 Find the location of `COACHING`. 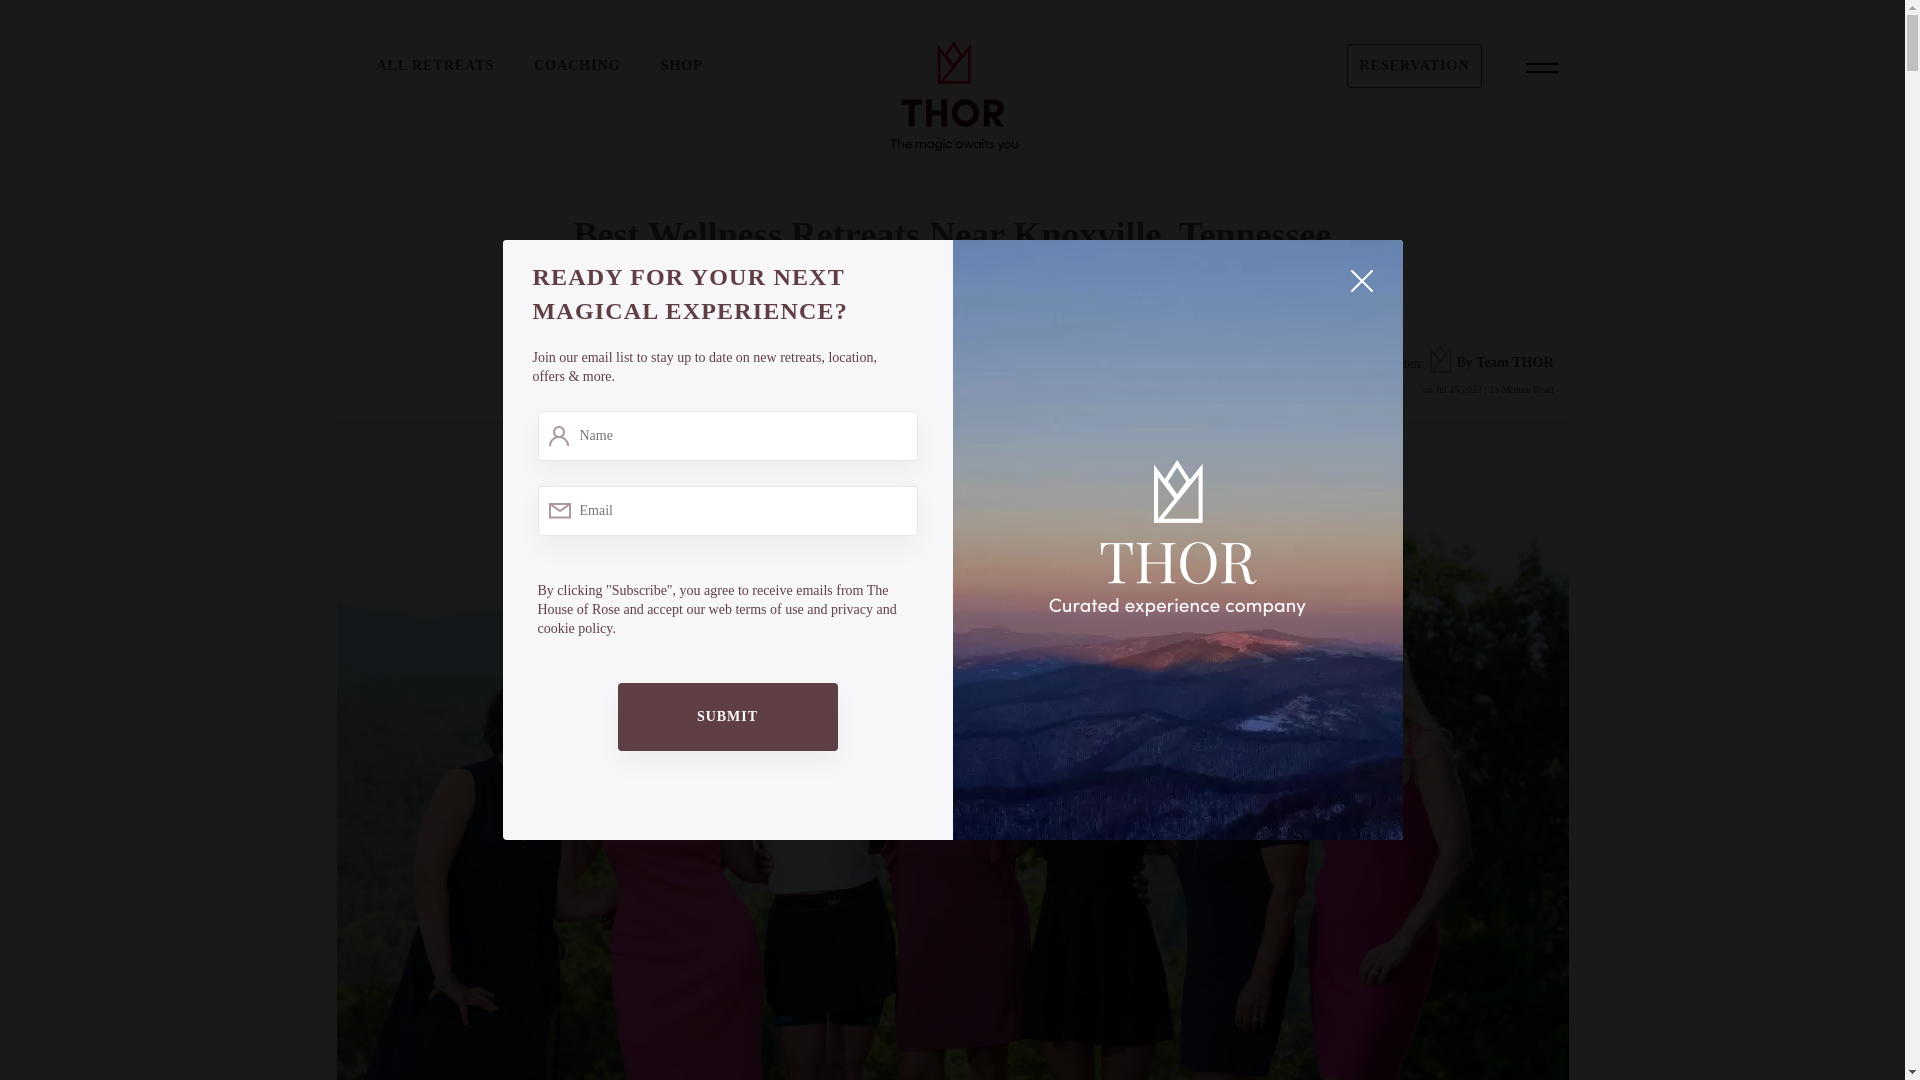

COACHING is located at coordinates (576, 66).